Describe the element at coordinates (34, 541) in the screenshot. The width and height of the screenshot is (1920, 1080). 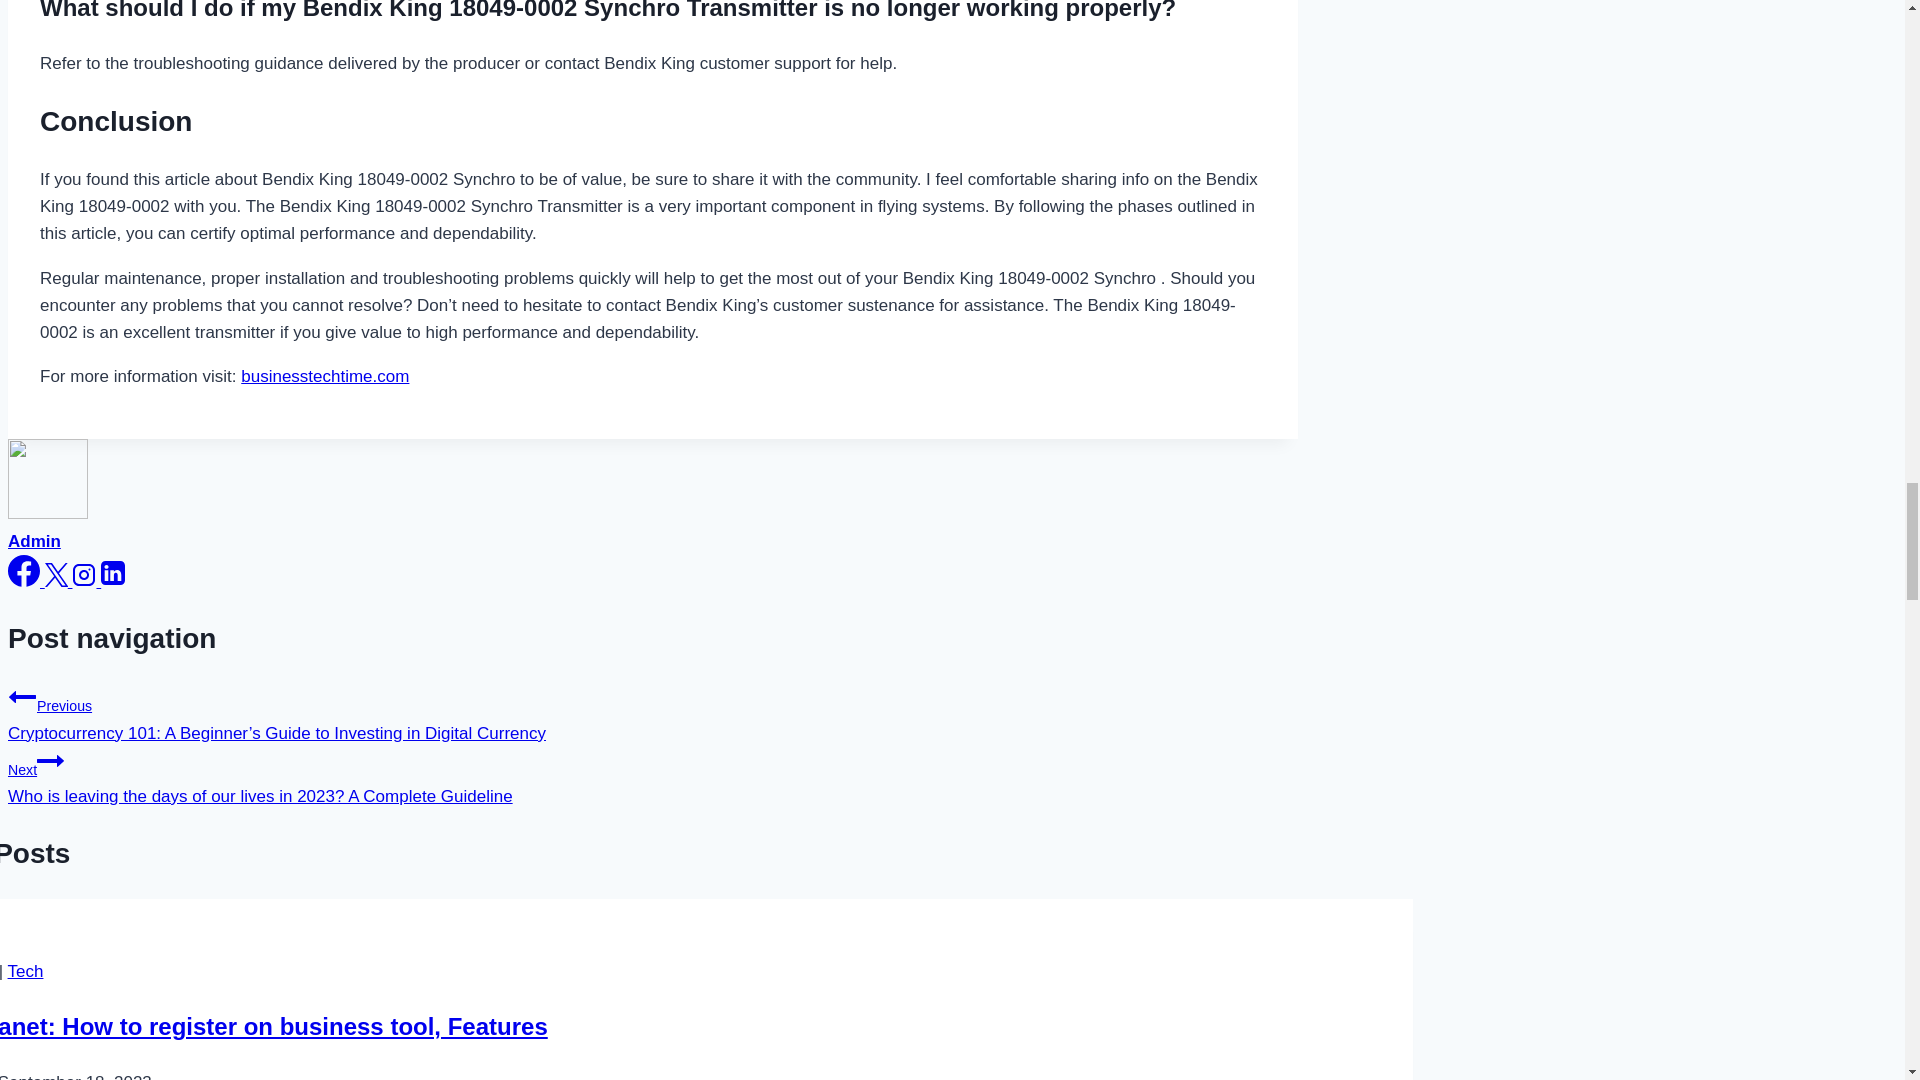
I see `Admin` at that location.